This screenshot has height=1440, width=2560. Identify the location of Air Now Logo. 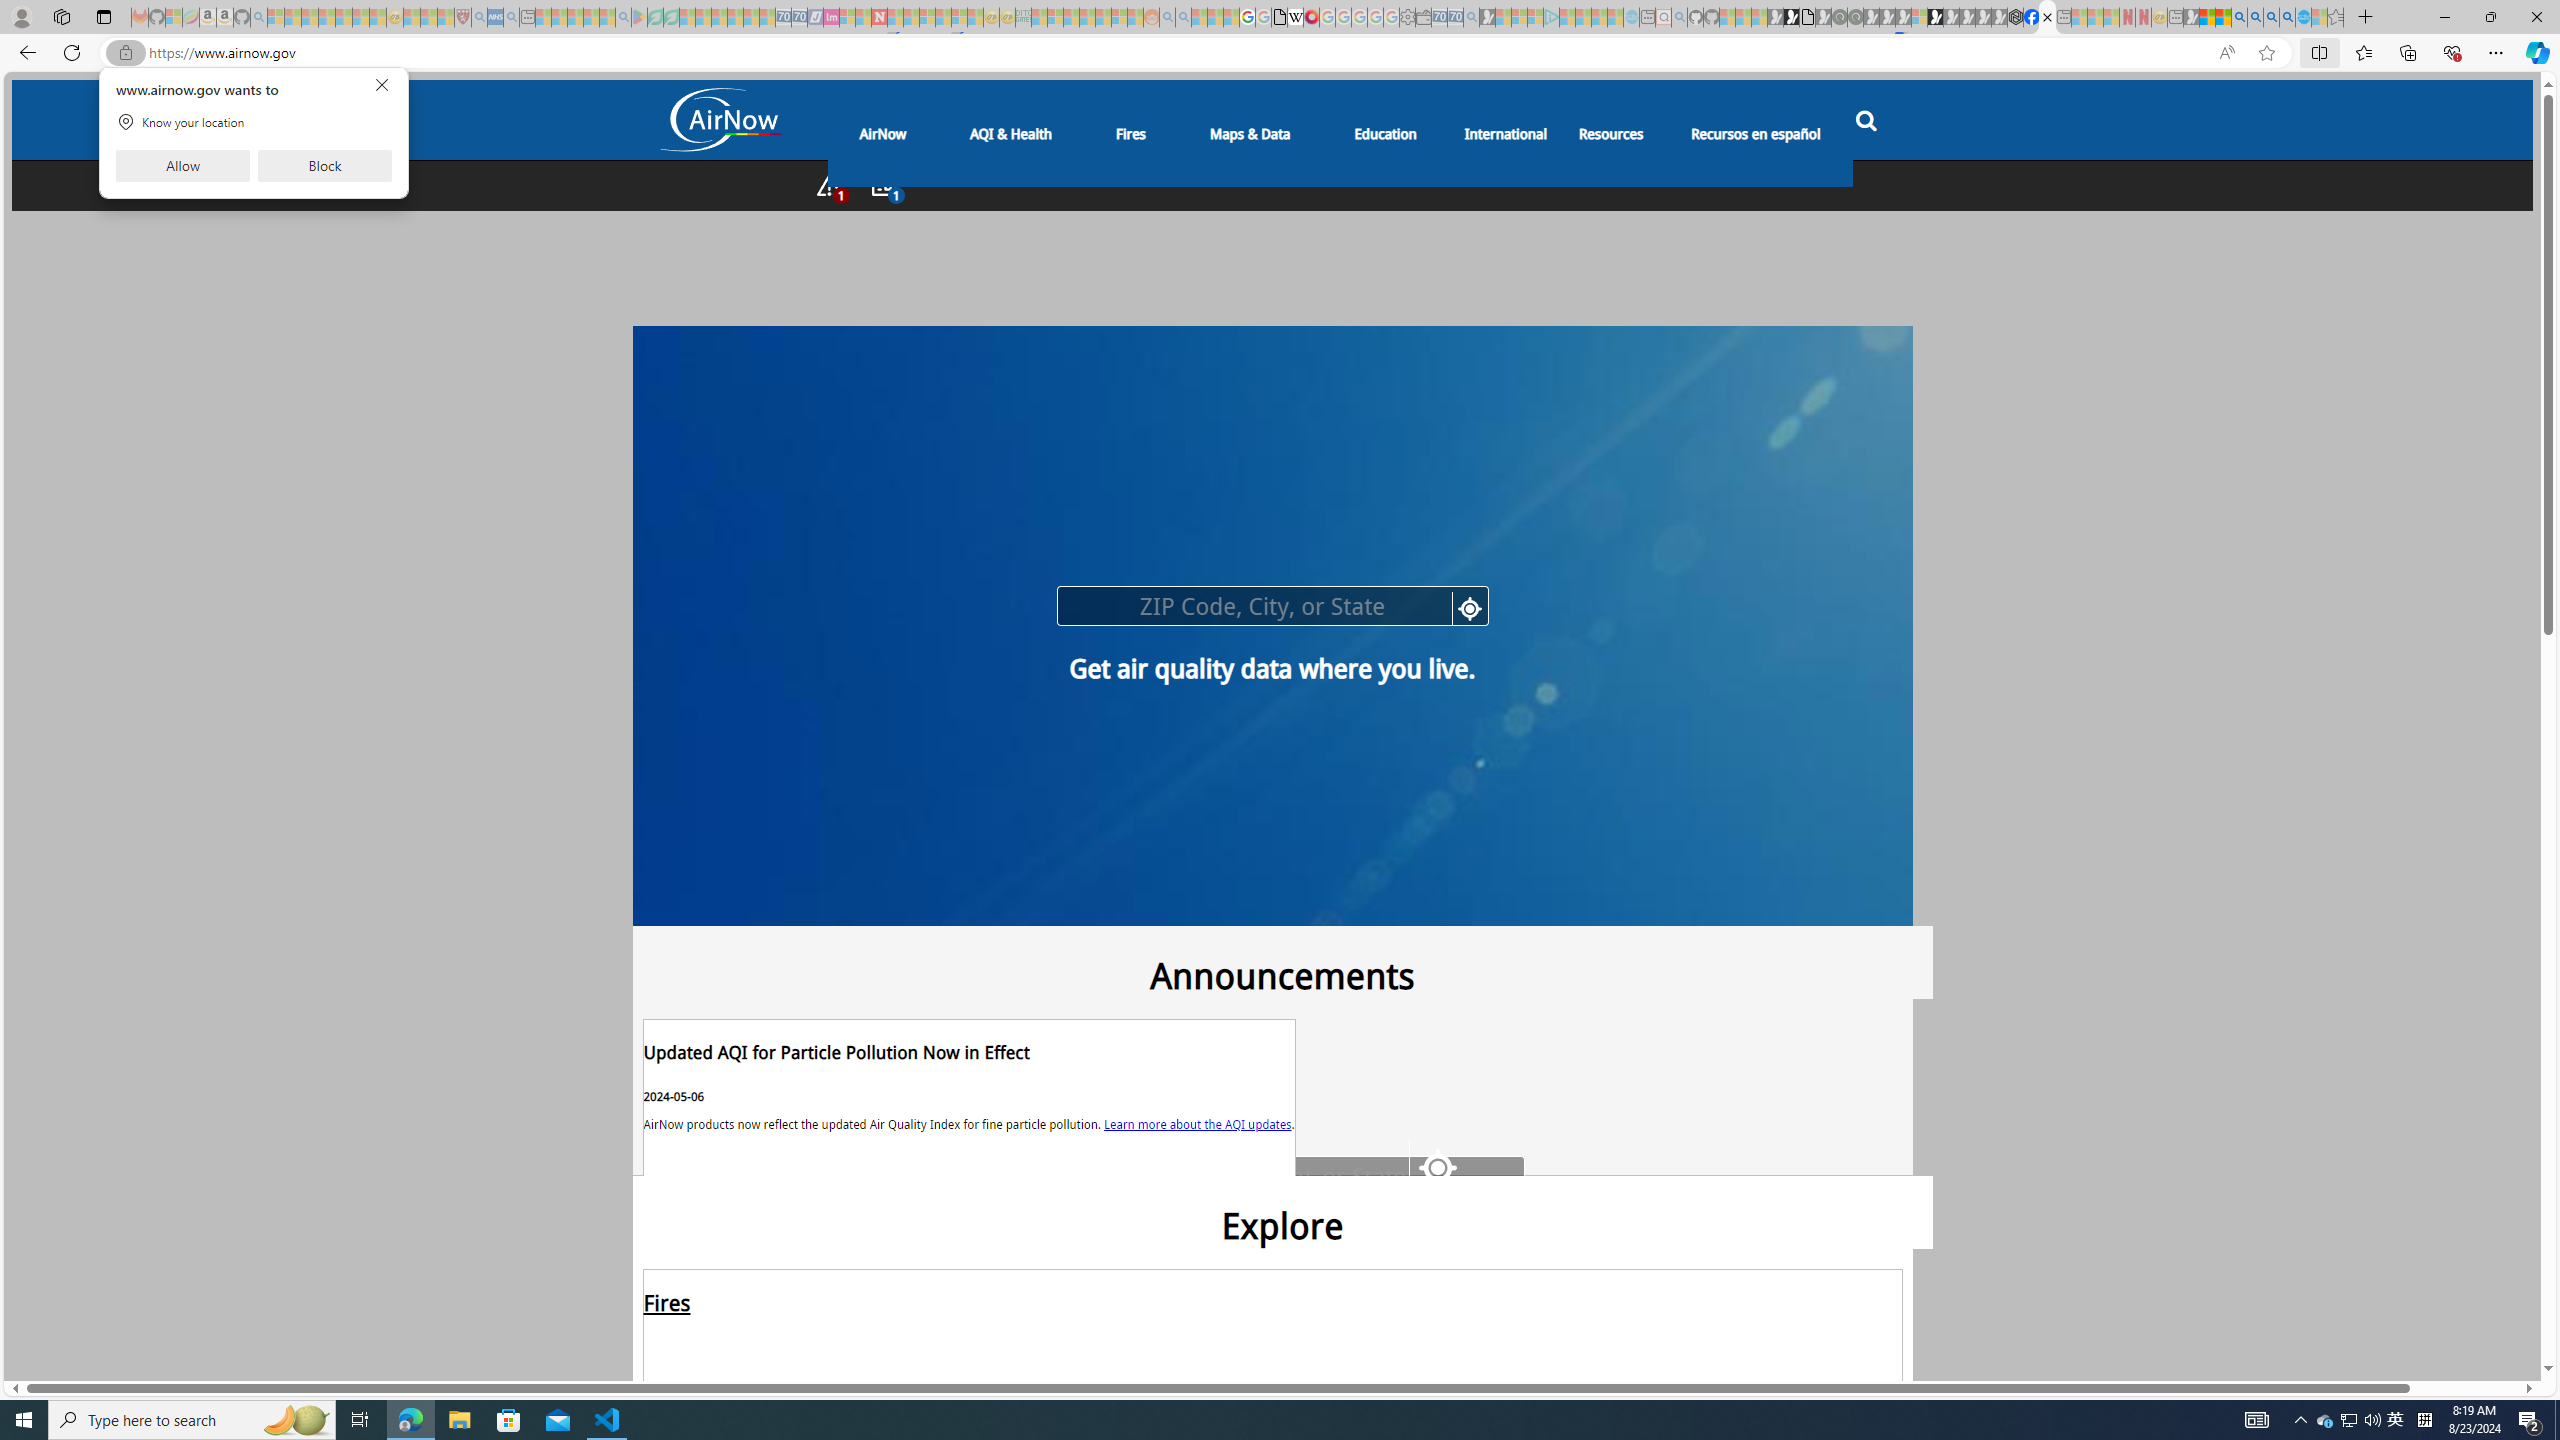
(719, 119).